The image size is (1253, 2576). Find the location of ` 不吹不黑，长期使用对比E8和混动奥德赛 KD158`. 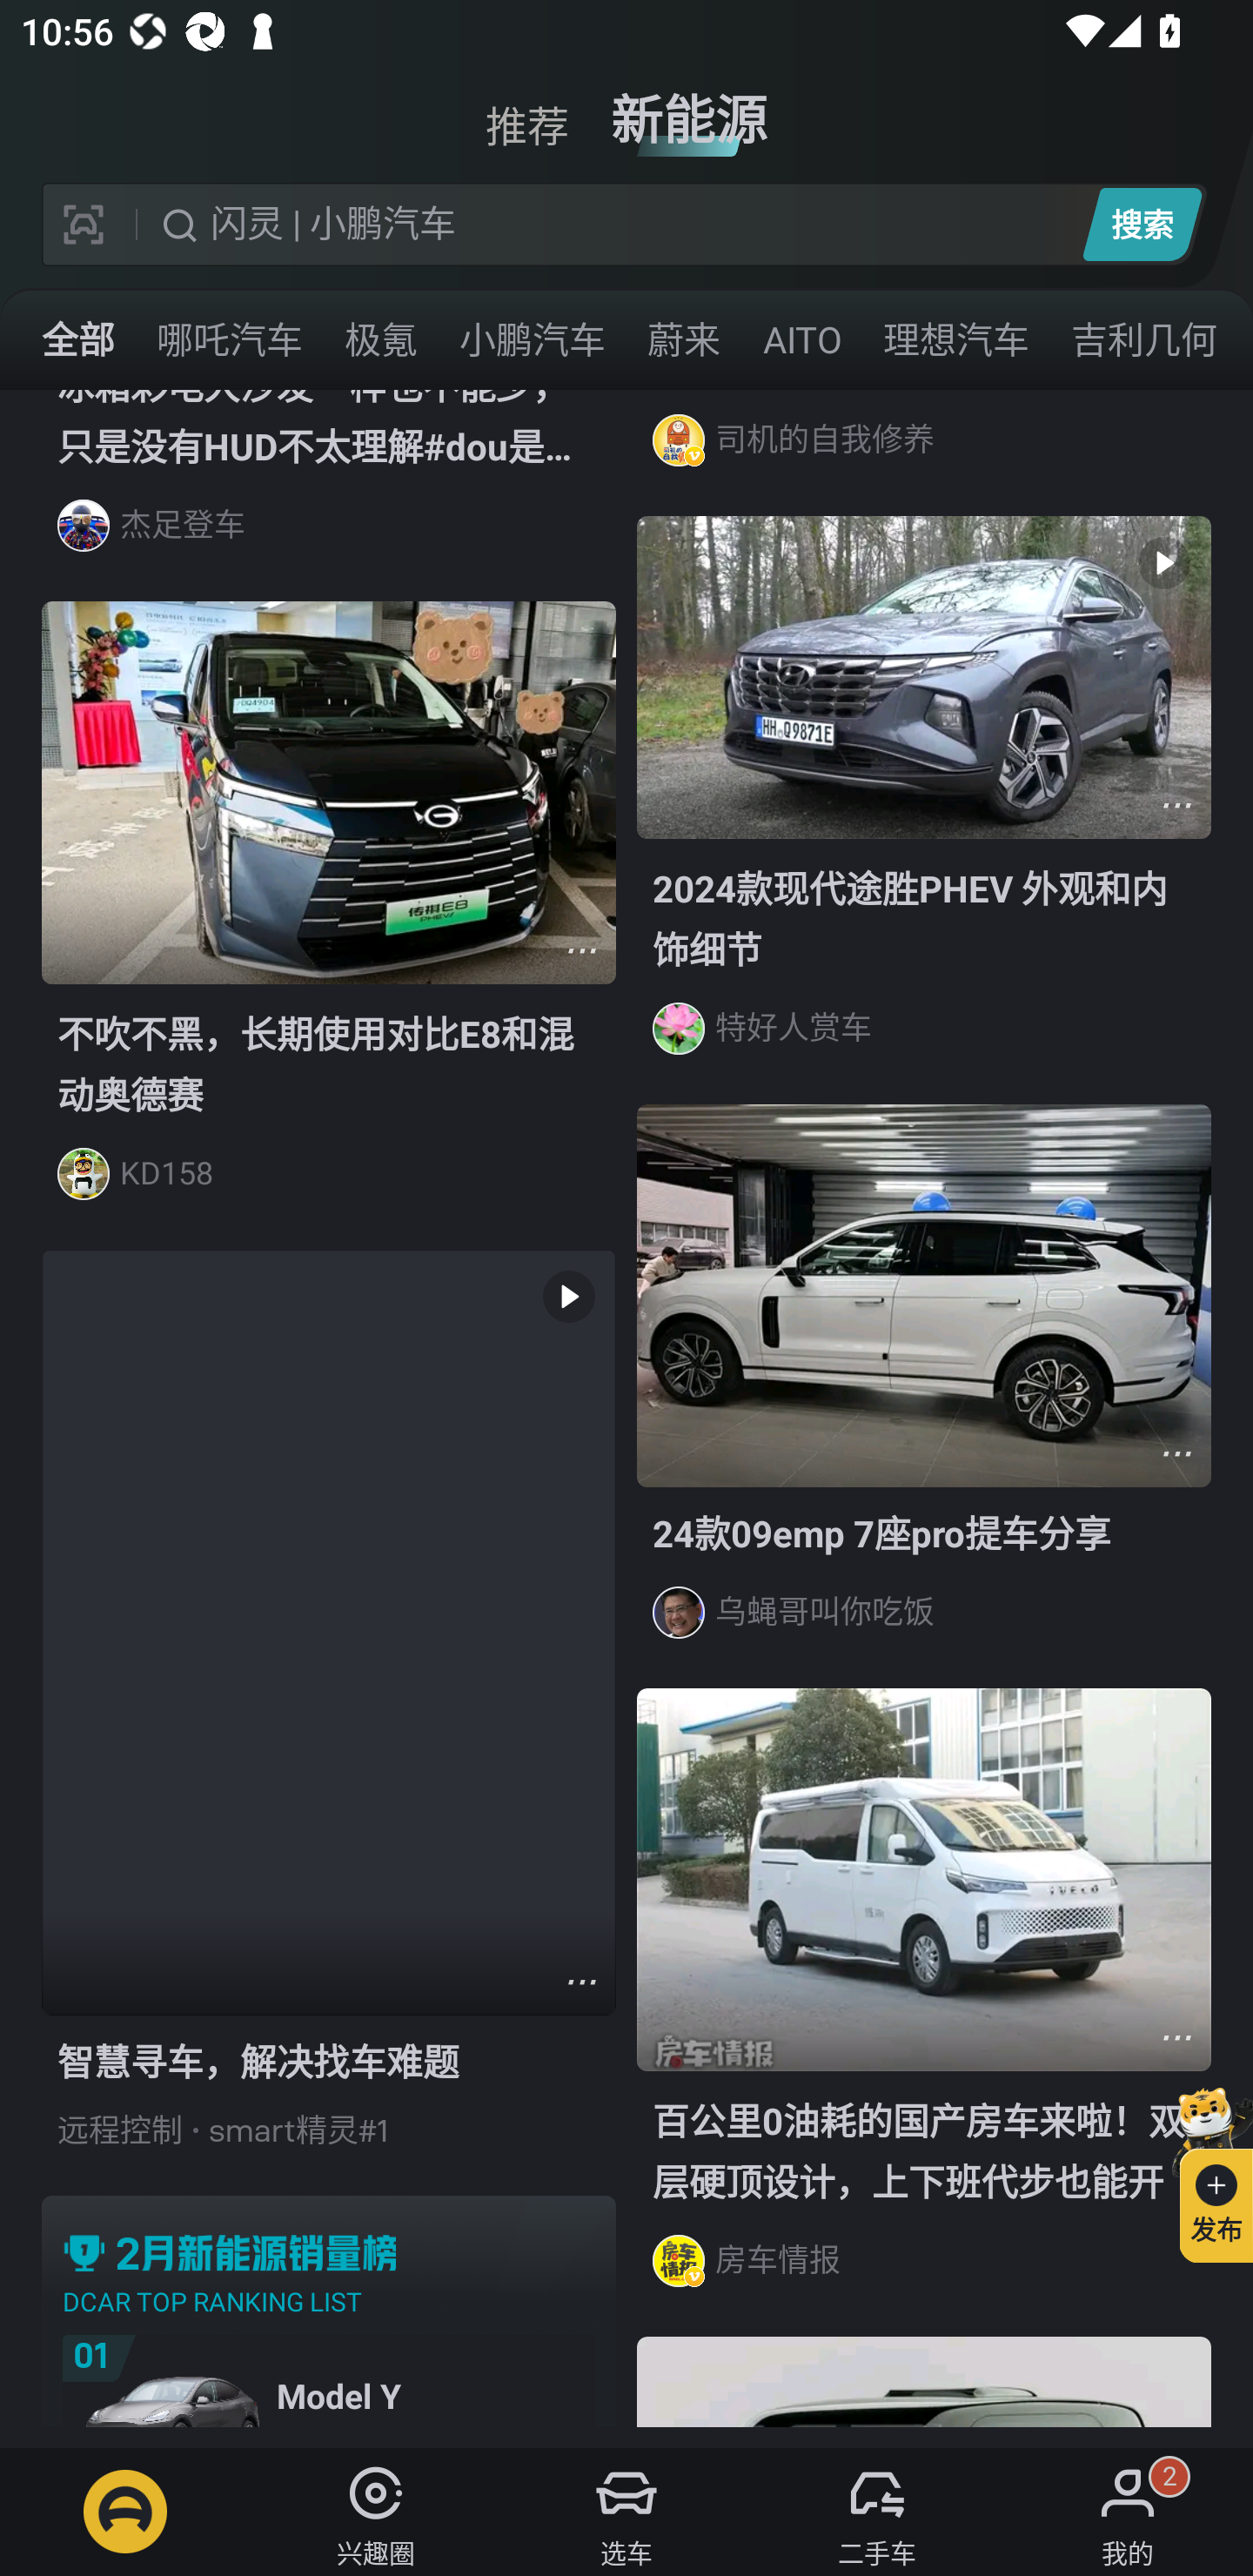

 不吹不黑，长期使用对比E8和混动奥德赛 KD158 is located at coordinates (329, 924).